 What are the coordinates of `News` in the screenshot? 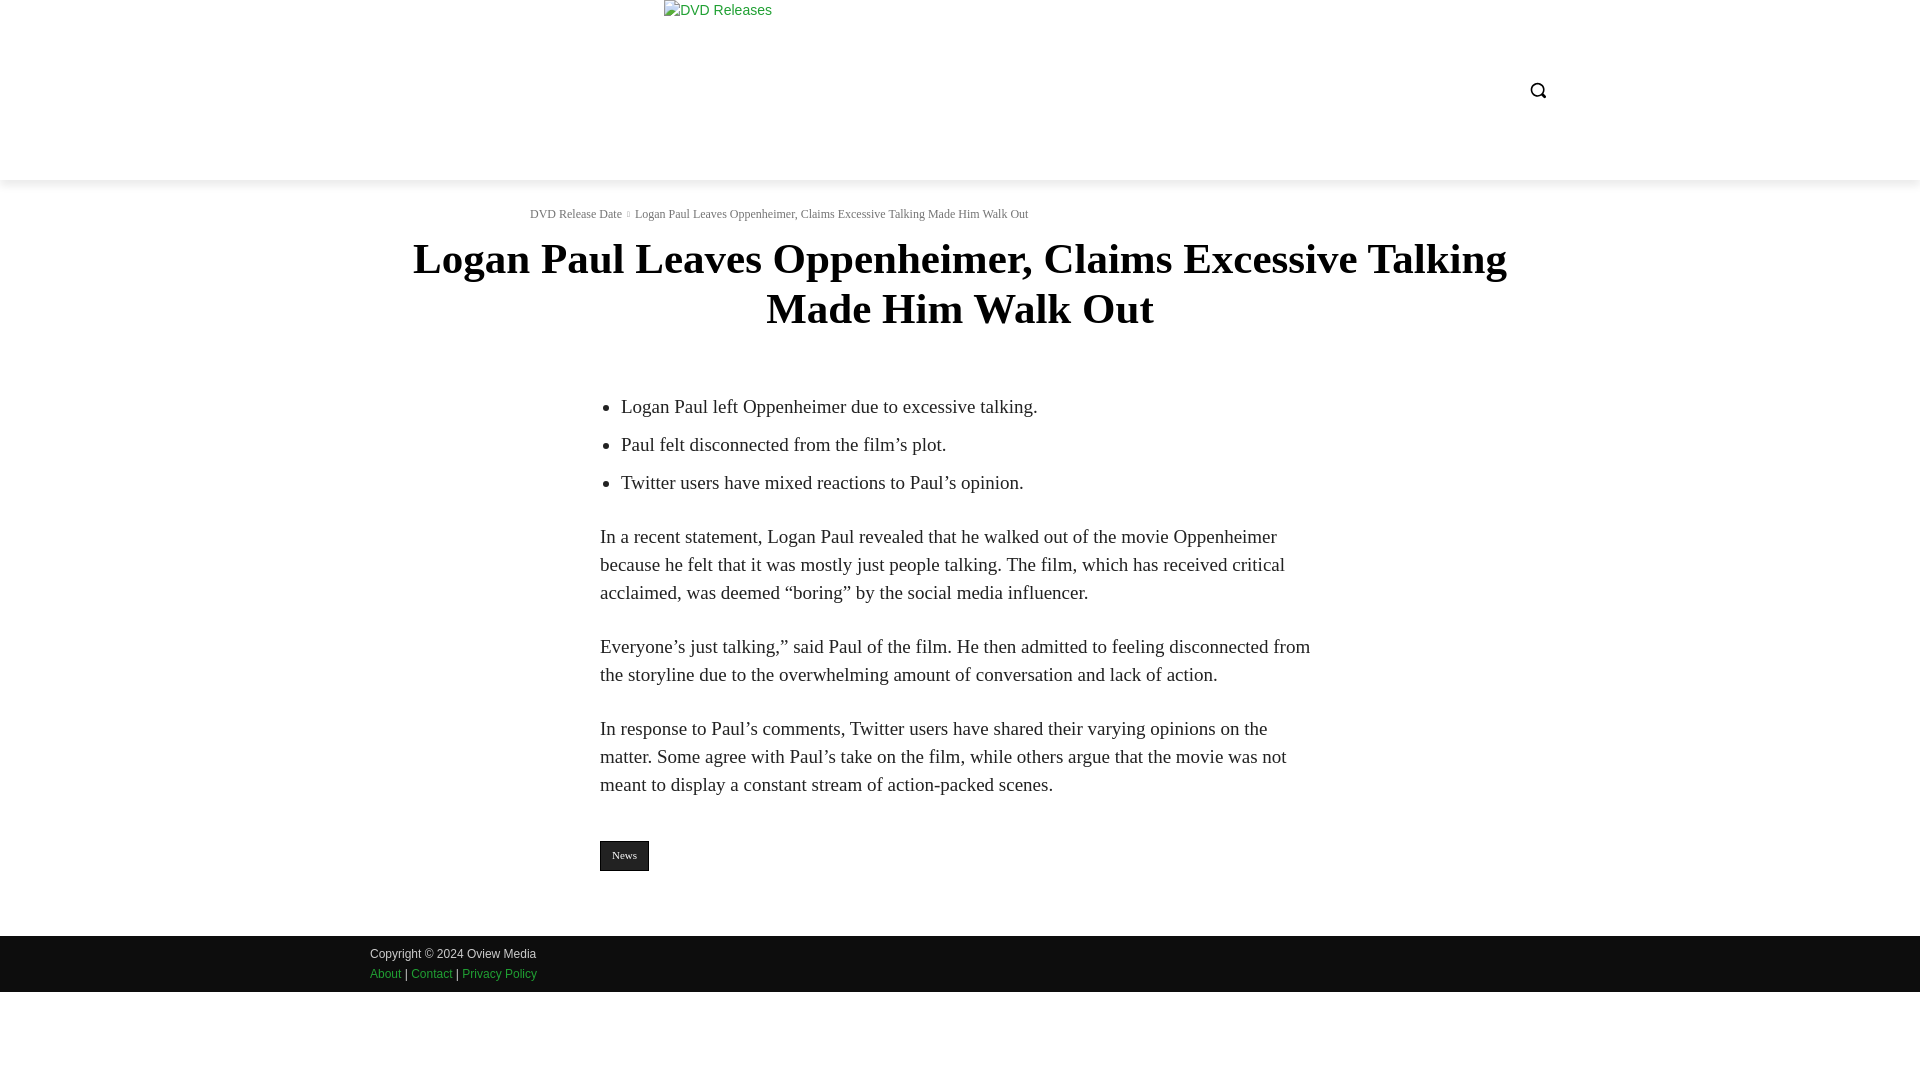 It's located at (624, 856).